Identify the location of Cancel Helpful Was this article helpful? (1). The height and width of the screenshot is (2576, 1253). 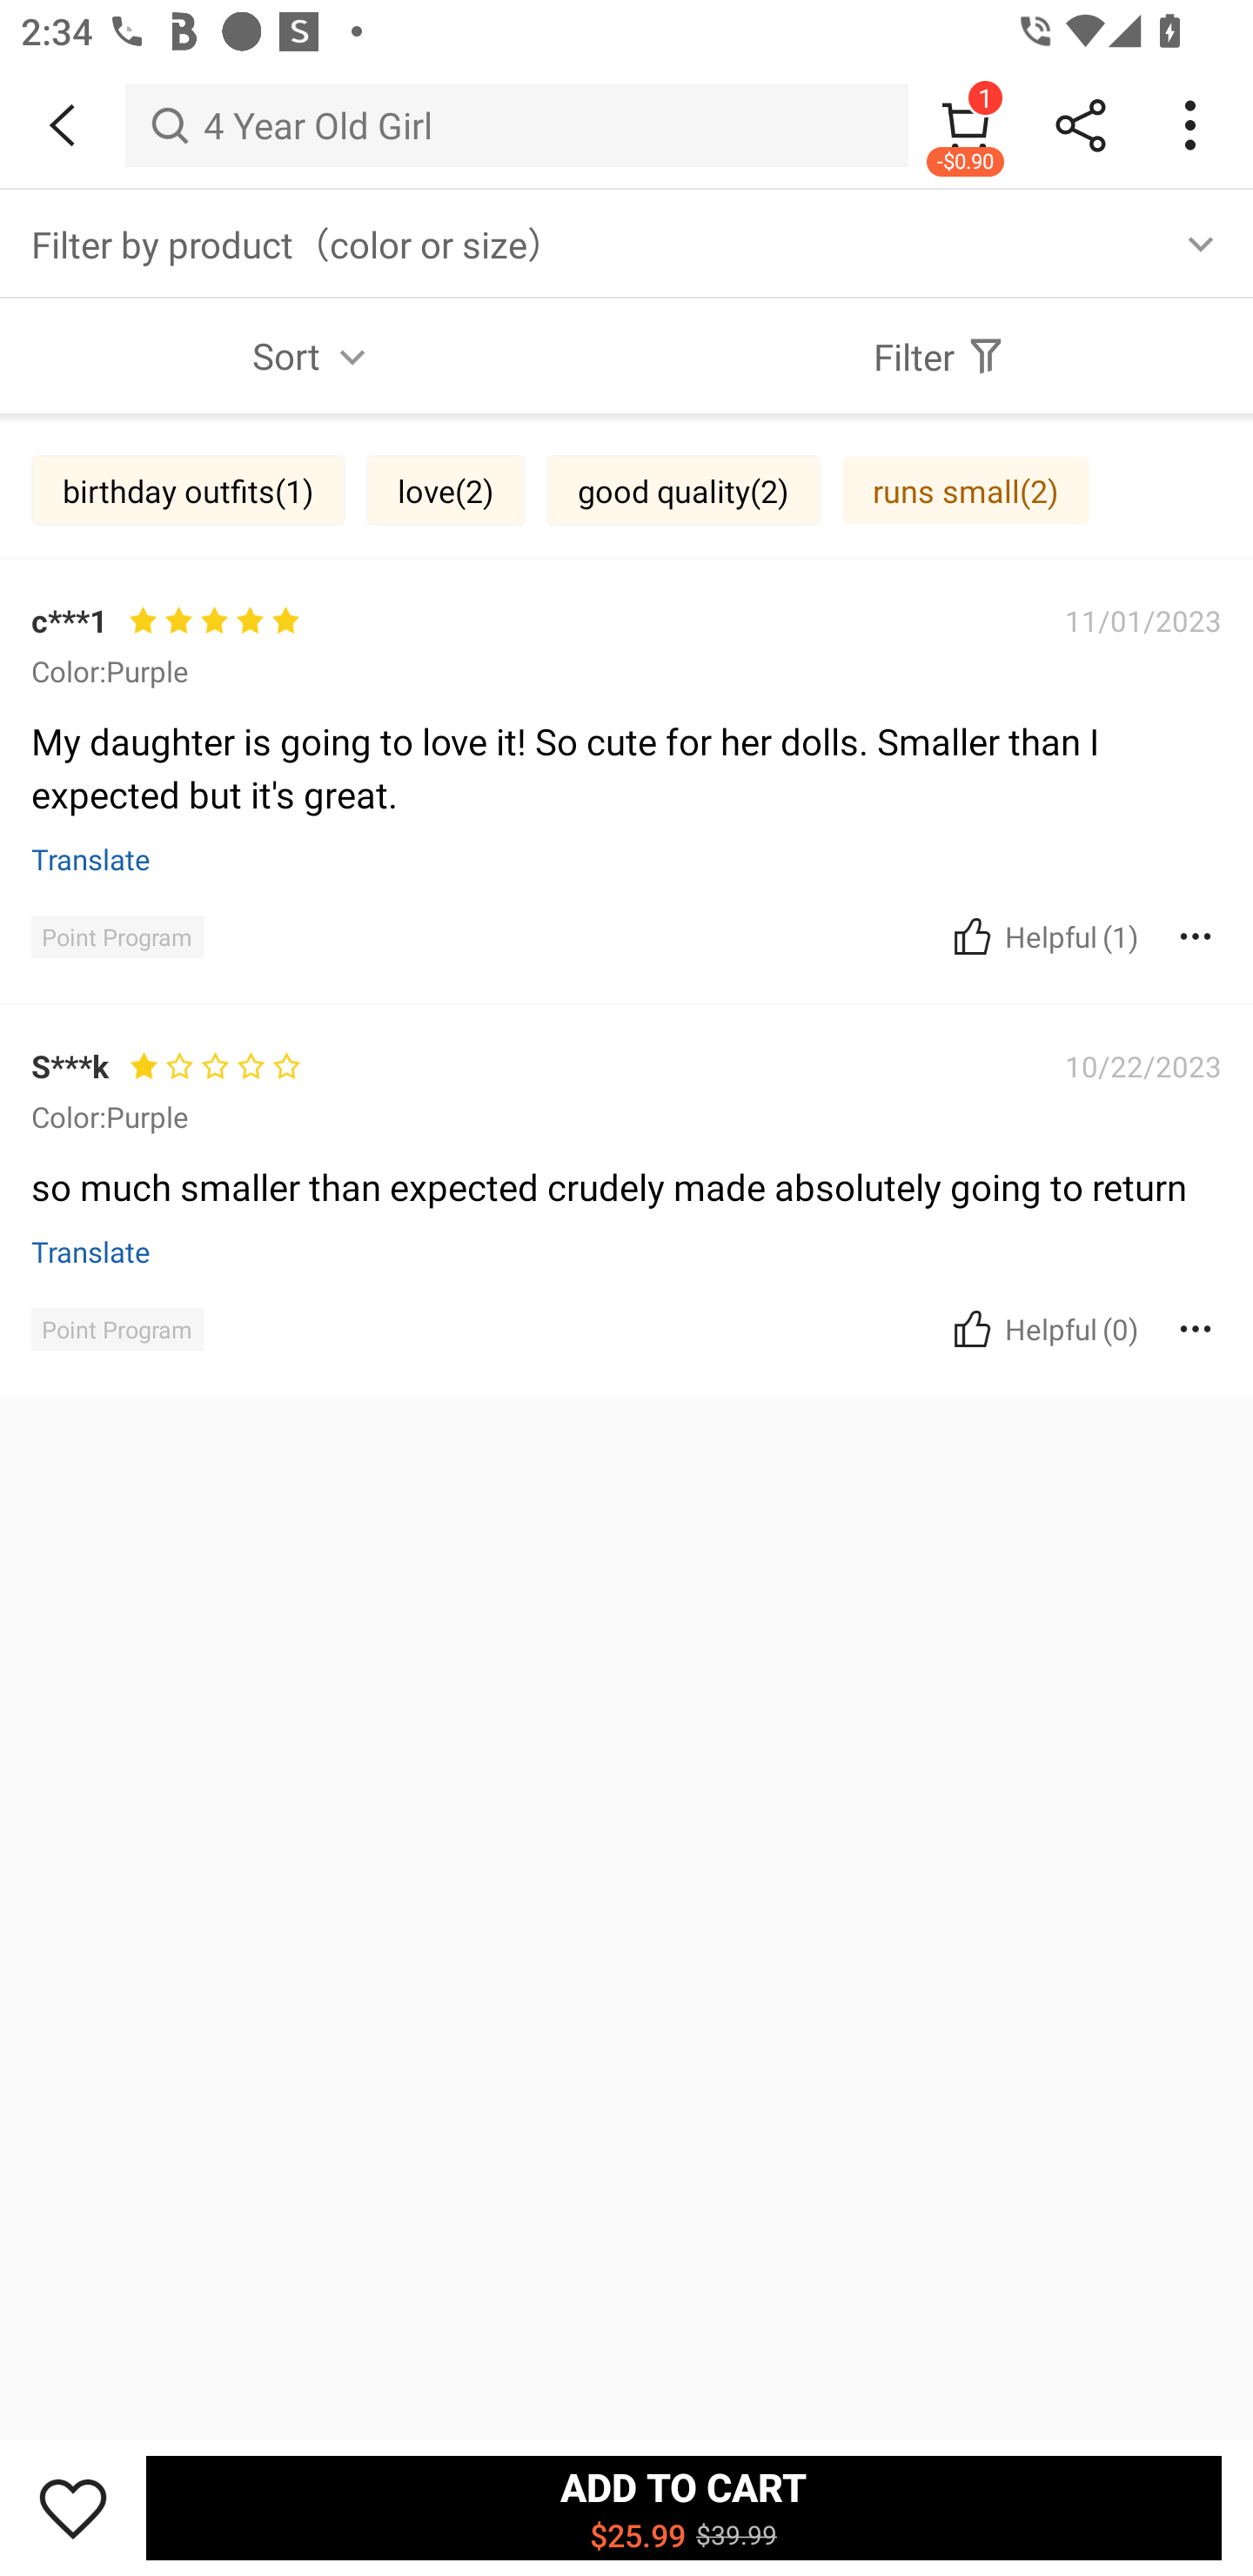
(1042, 936).